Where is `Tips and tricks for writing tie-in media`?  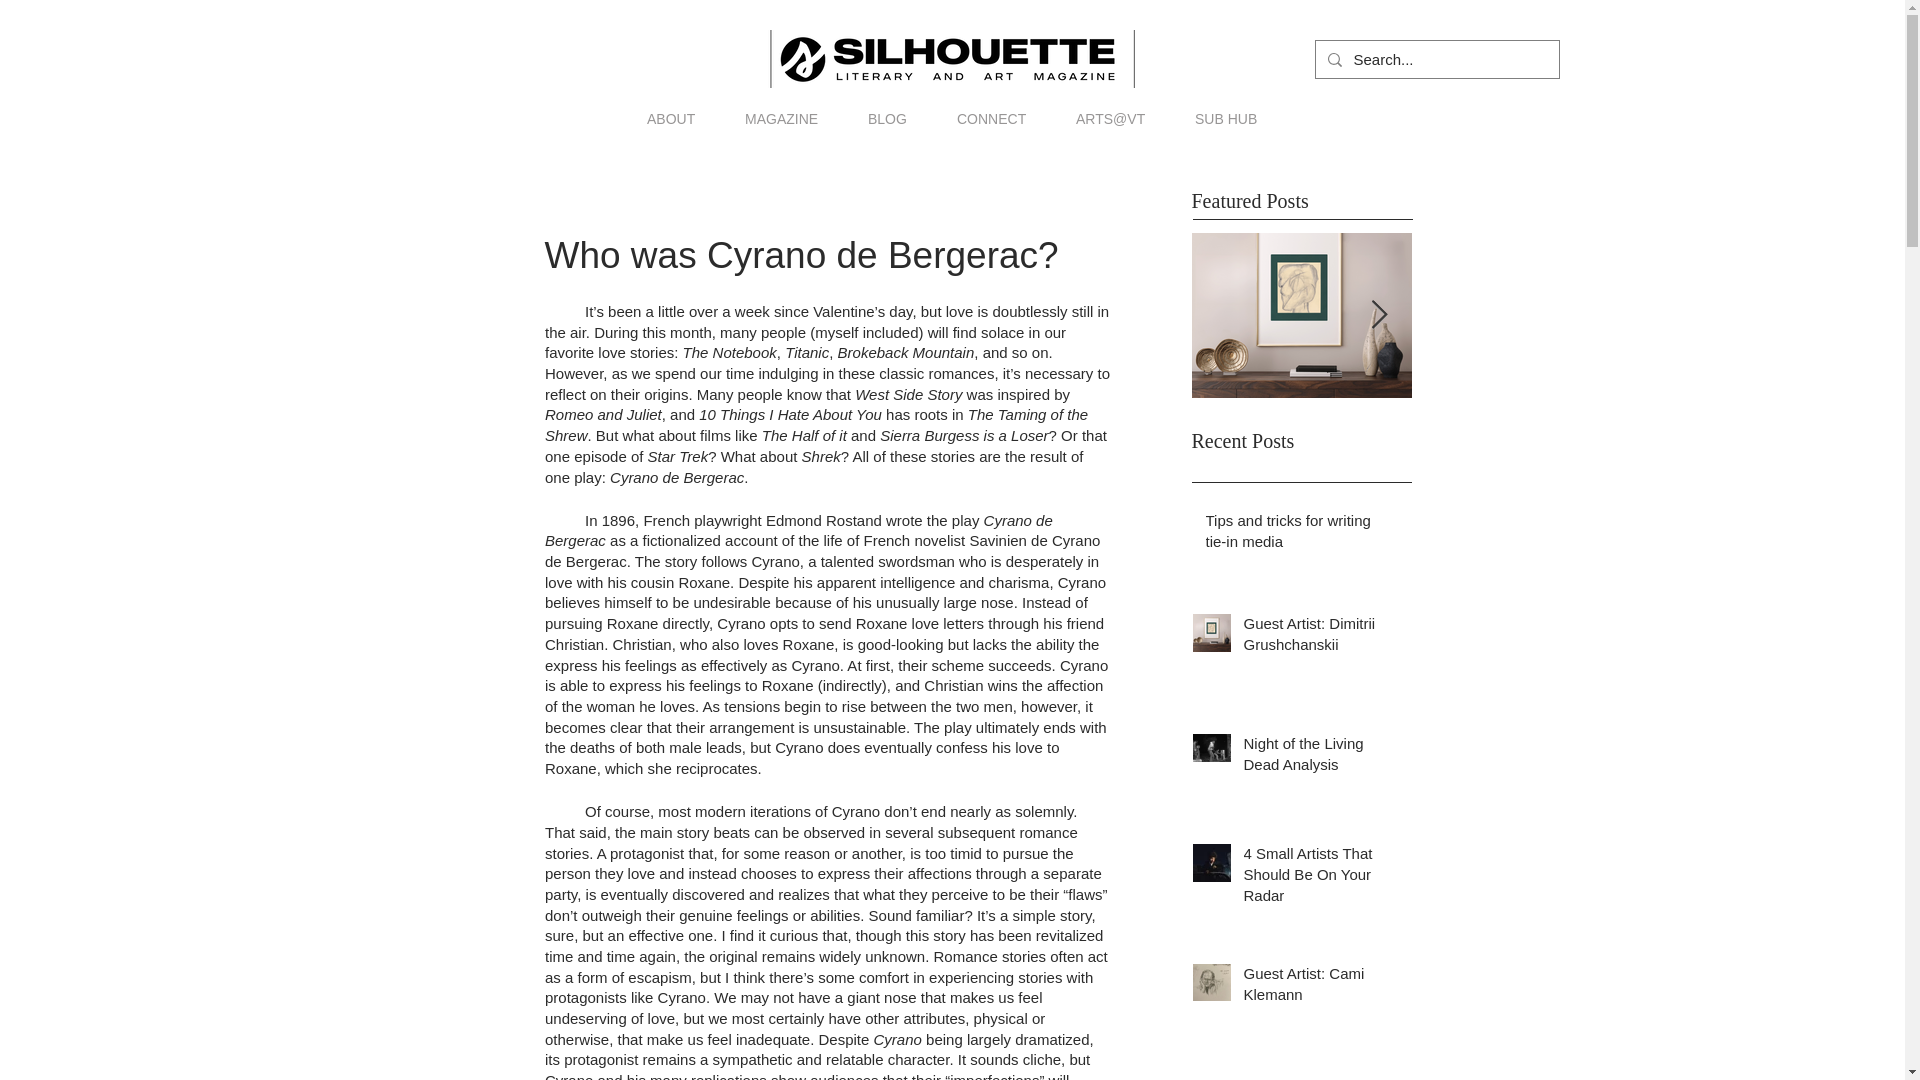 Tips and tricks for writing tie-in media is located at coordinates (1296, 534).